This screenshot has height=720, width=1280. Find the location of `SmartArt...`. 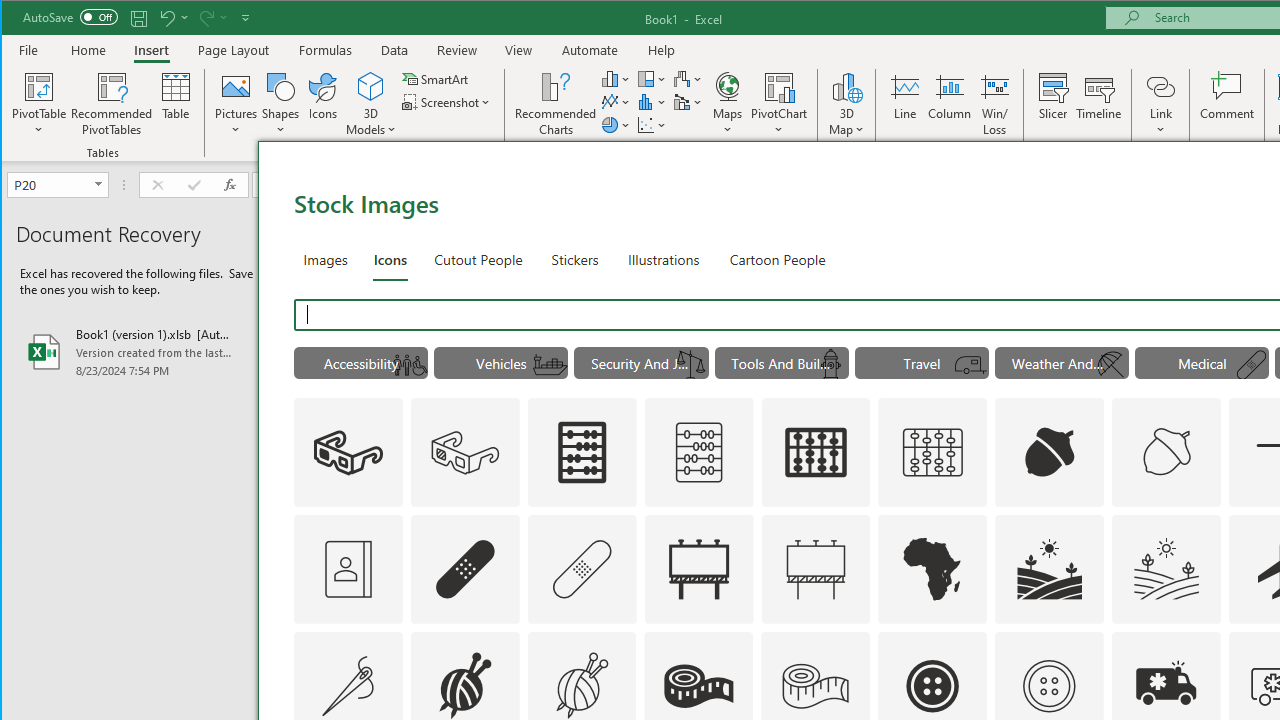

SmartArt... is located at coordinates (436, 78).